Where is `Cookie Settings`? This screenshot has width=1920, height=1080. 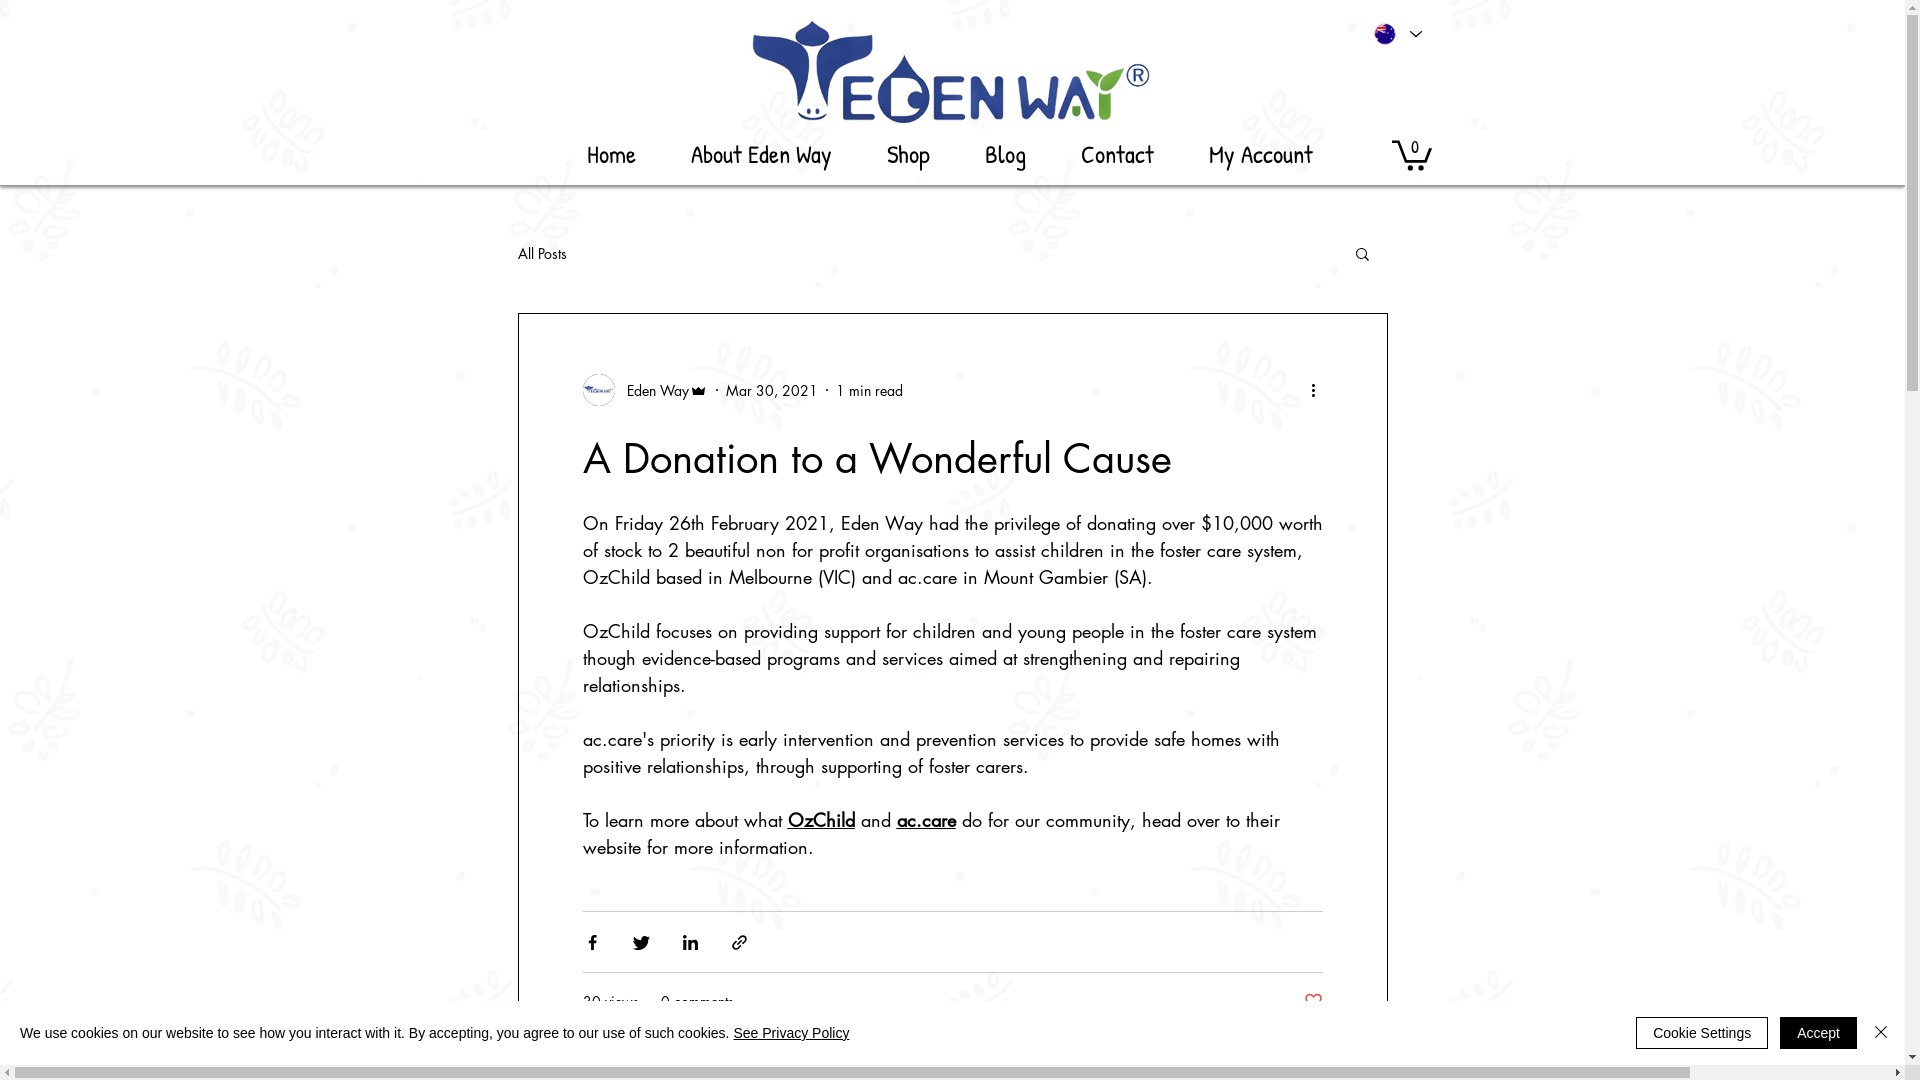
Cookie Settings is located at coordinates (1702, 1033).